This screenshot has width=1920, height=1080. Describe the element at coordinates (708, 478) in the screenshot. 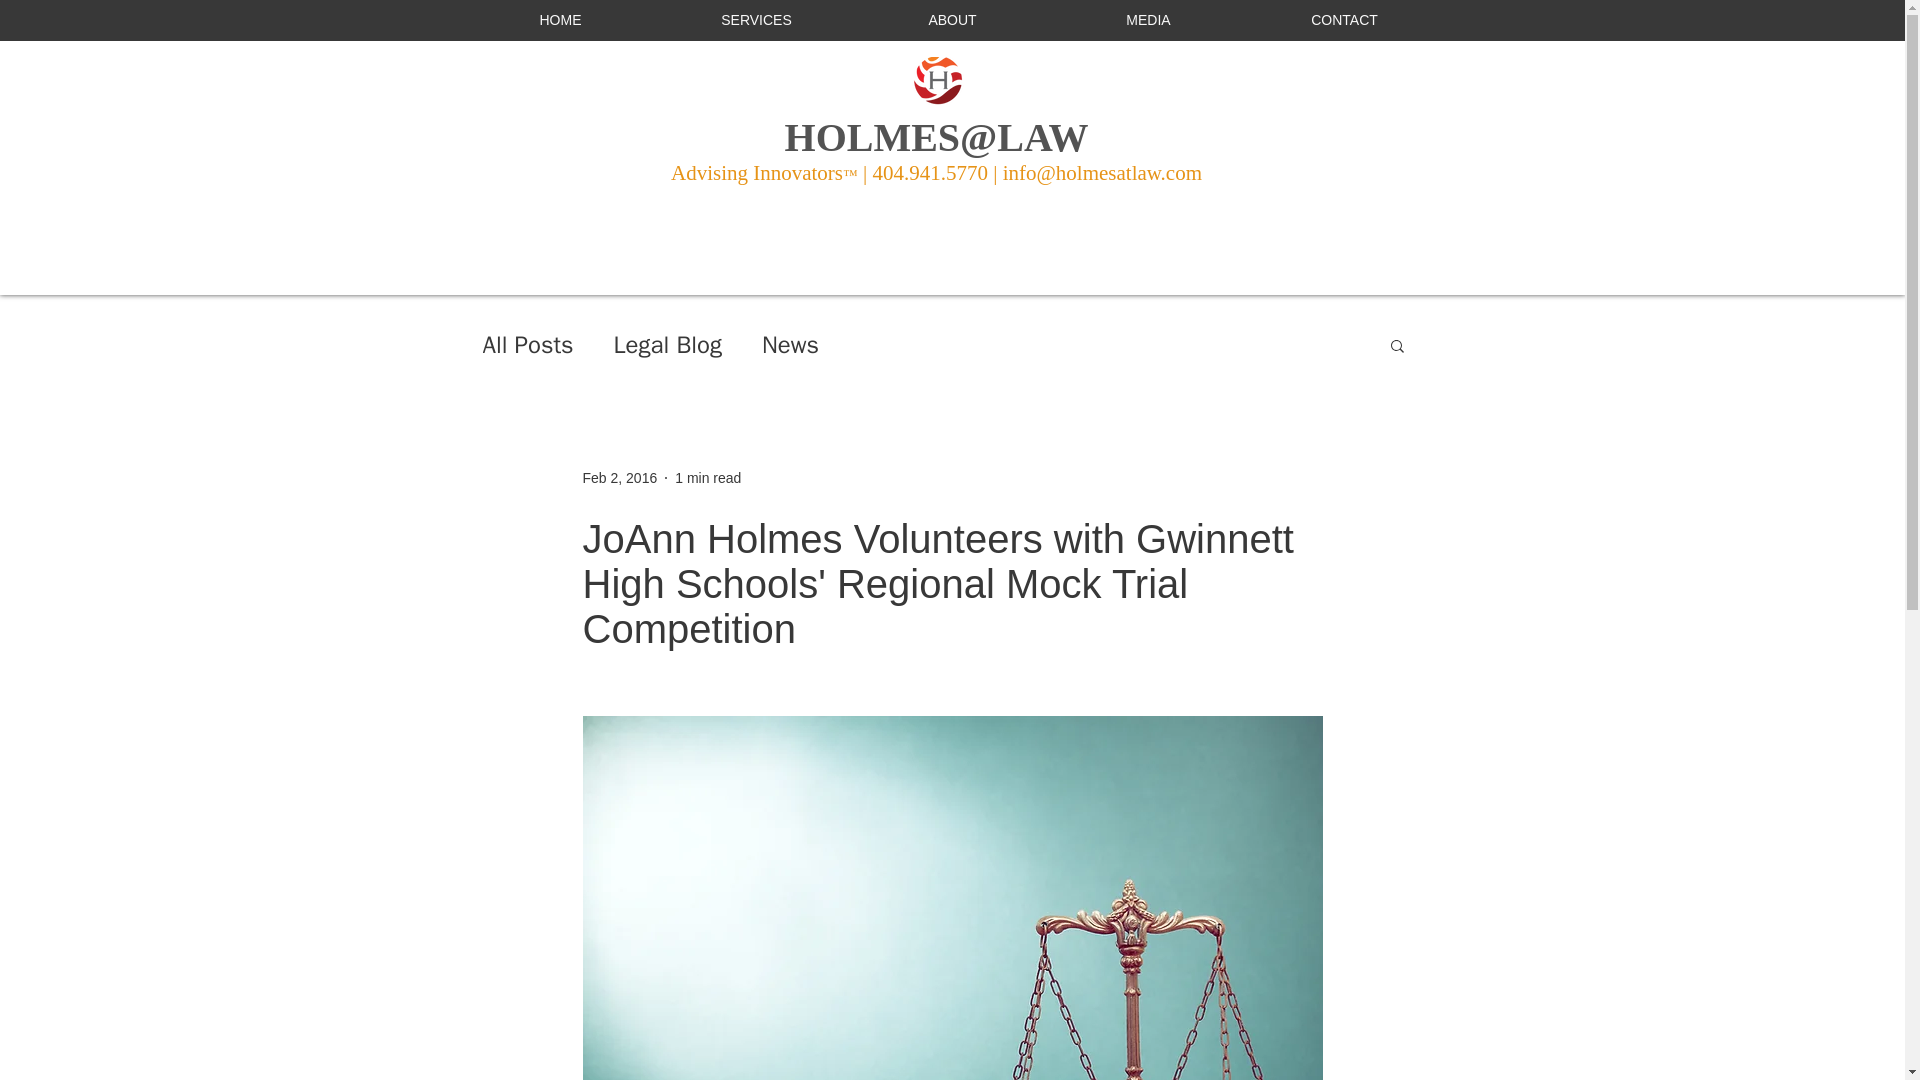

I see `1 min read` at that location.